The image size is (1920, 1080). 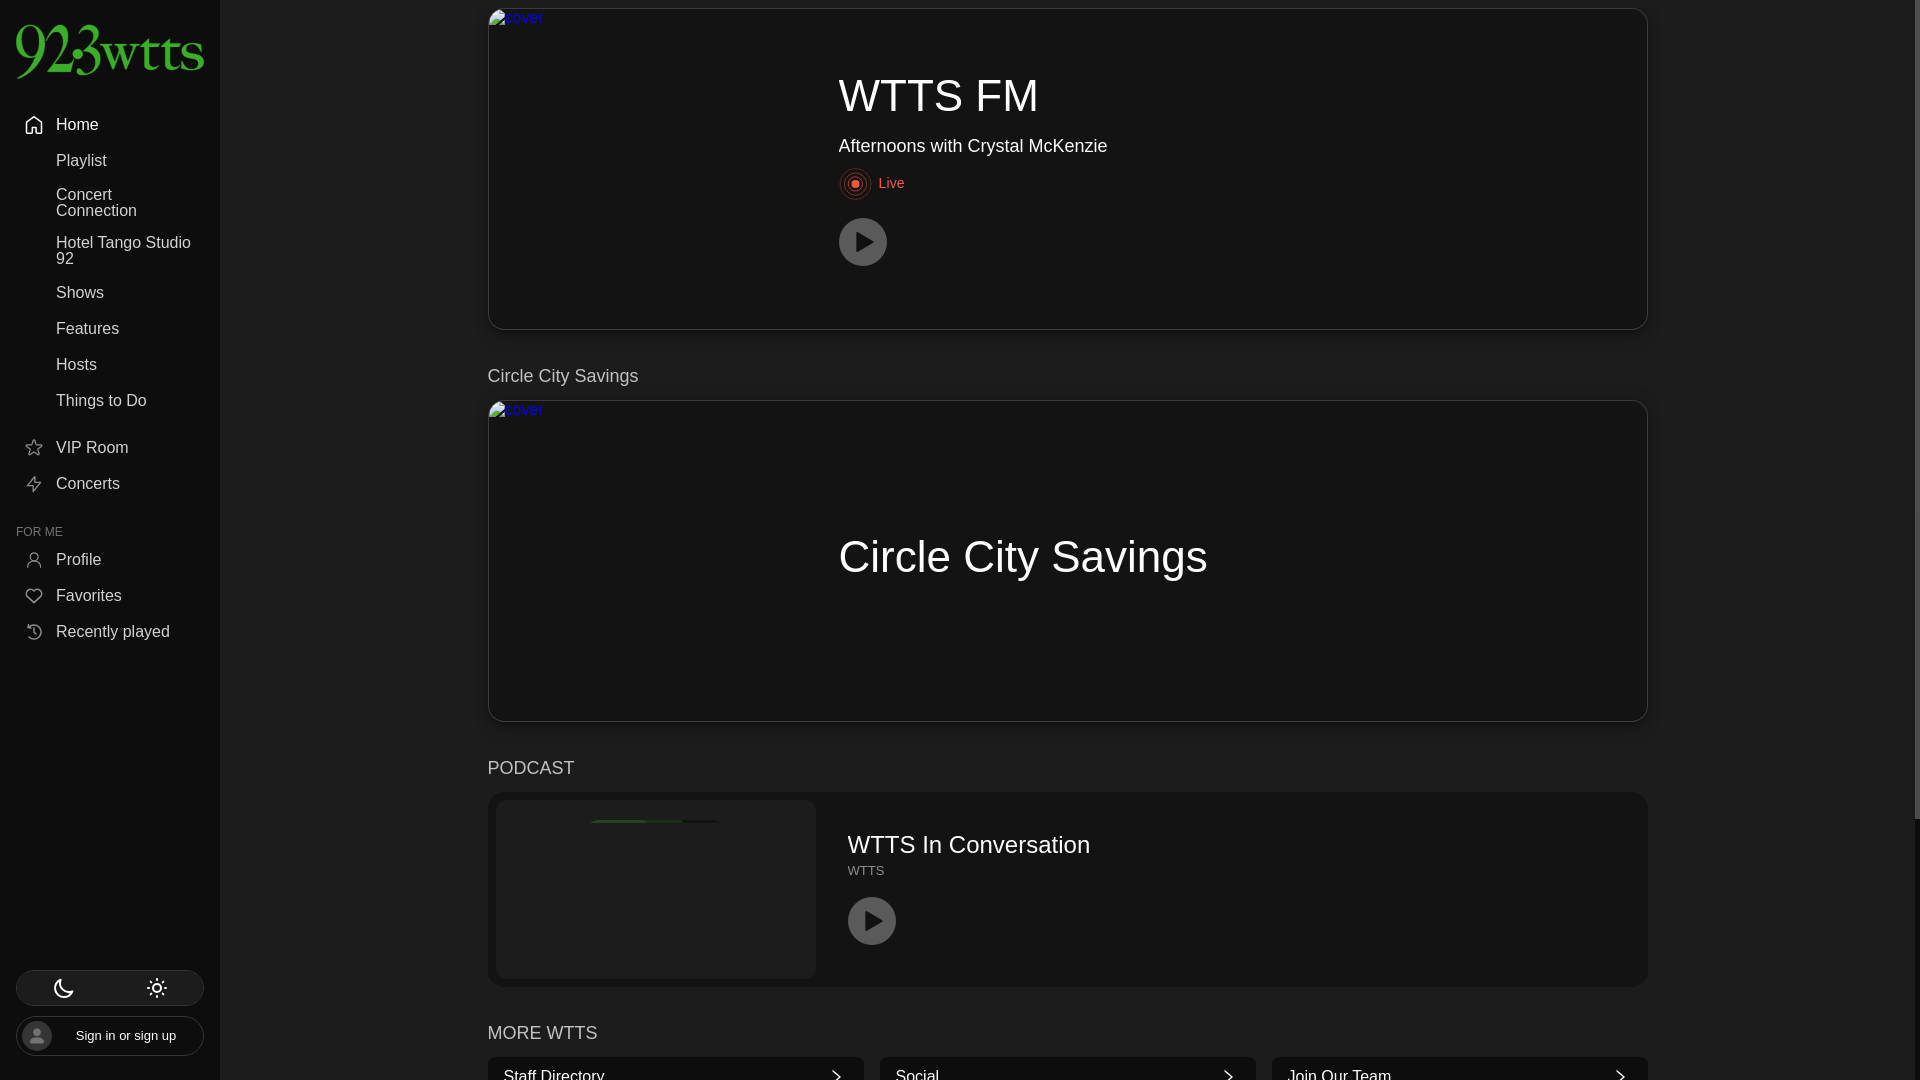 What do you see at coordinates (109, 448) in the screenshot?
I see `Favorites` at bounding box center [109, 448].